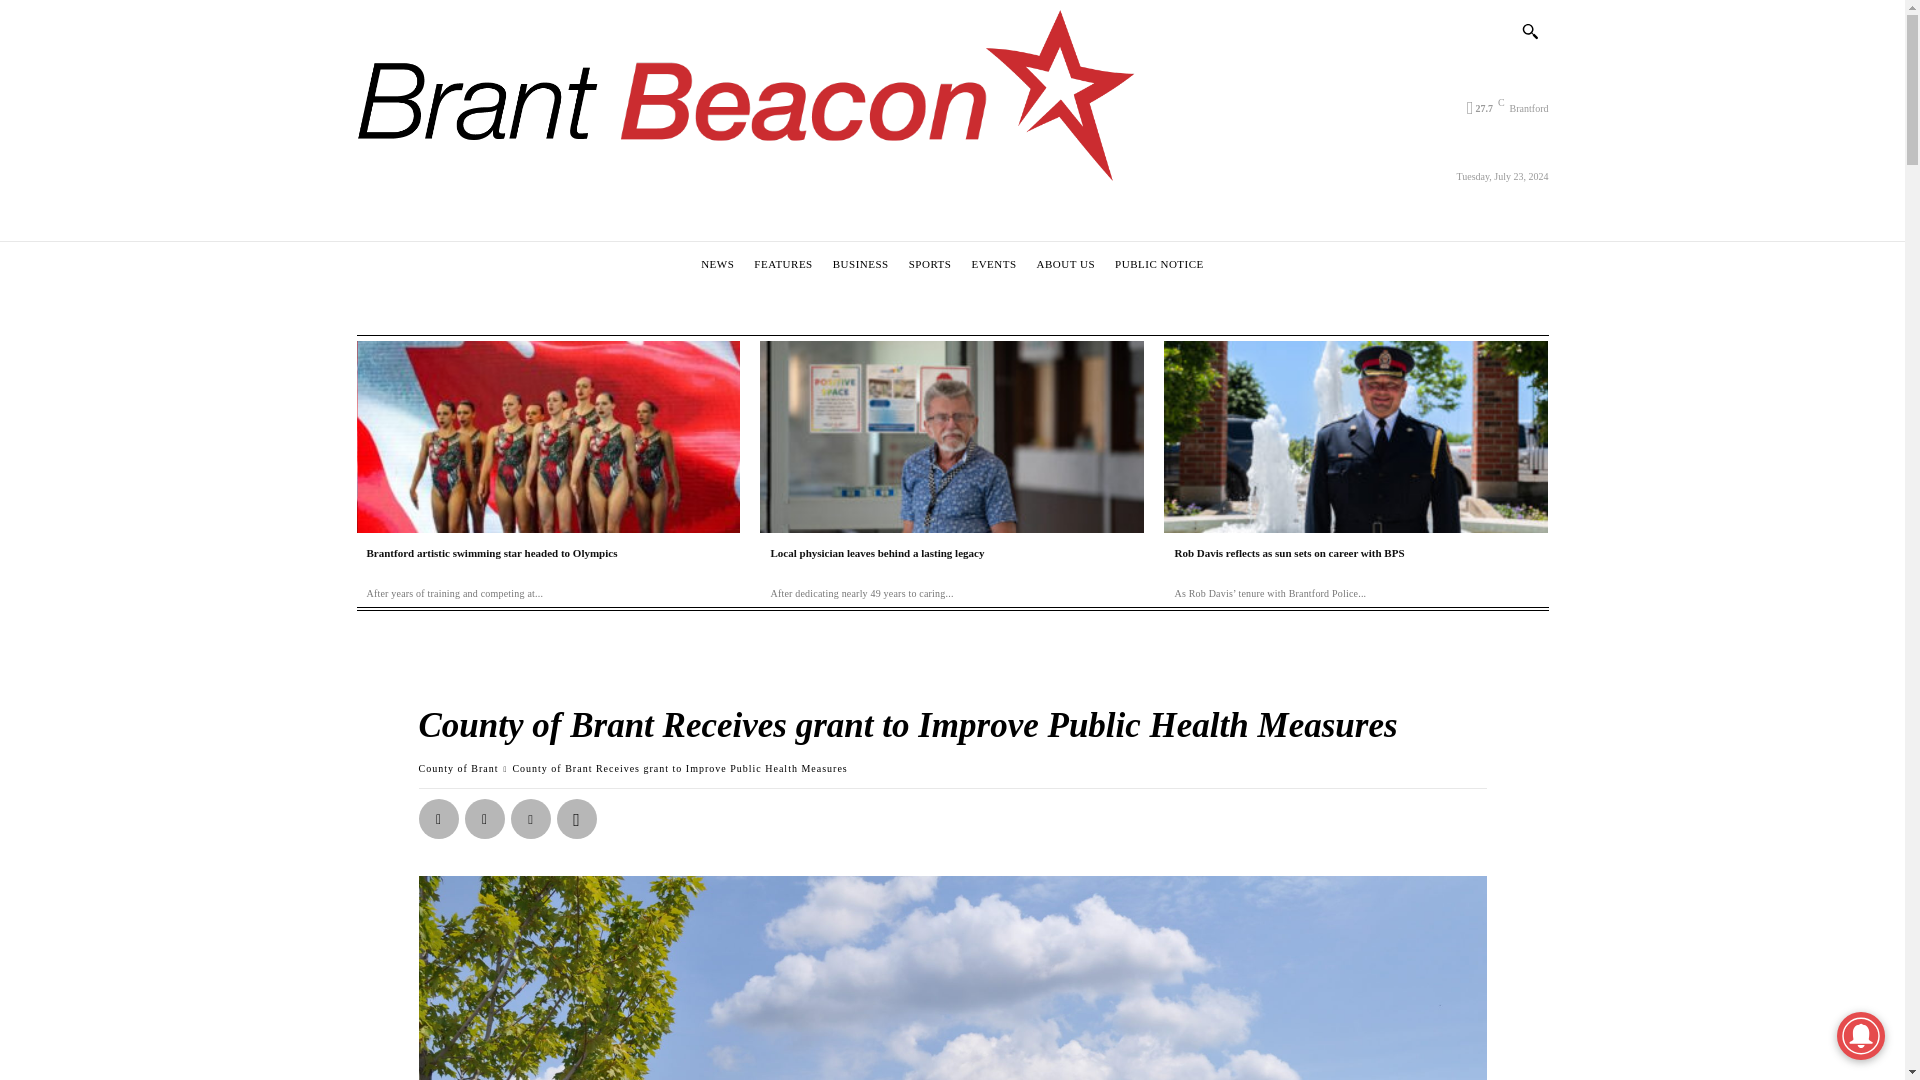  What do you see at coordinates (458, 768) in the screenshot?
I see `View all posts in County of Brant` at bounding box center [458, 768].